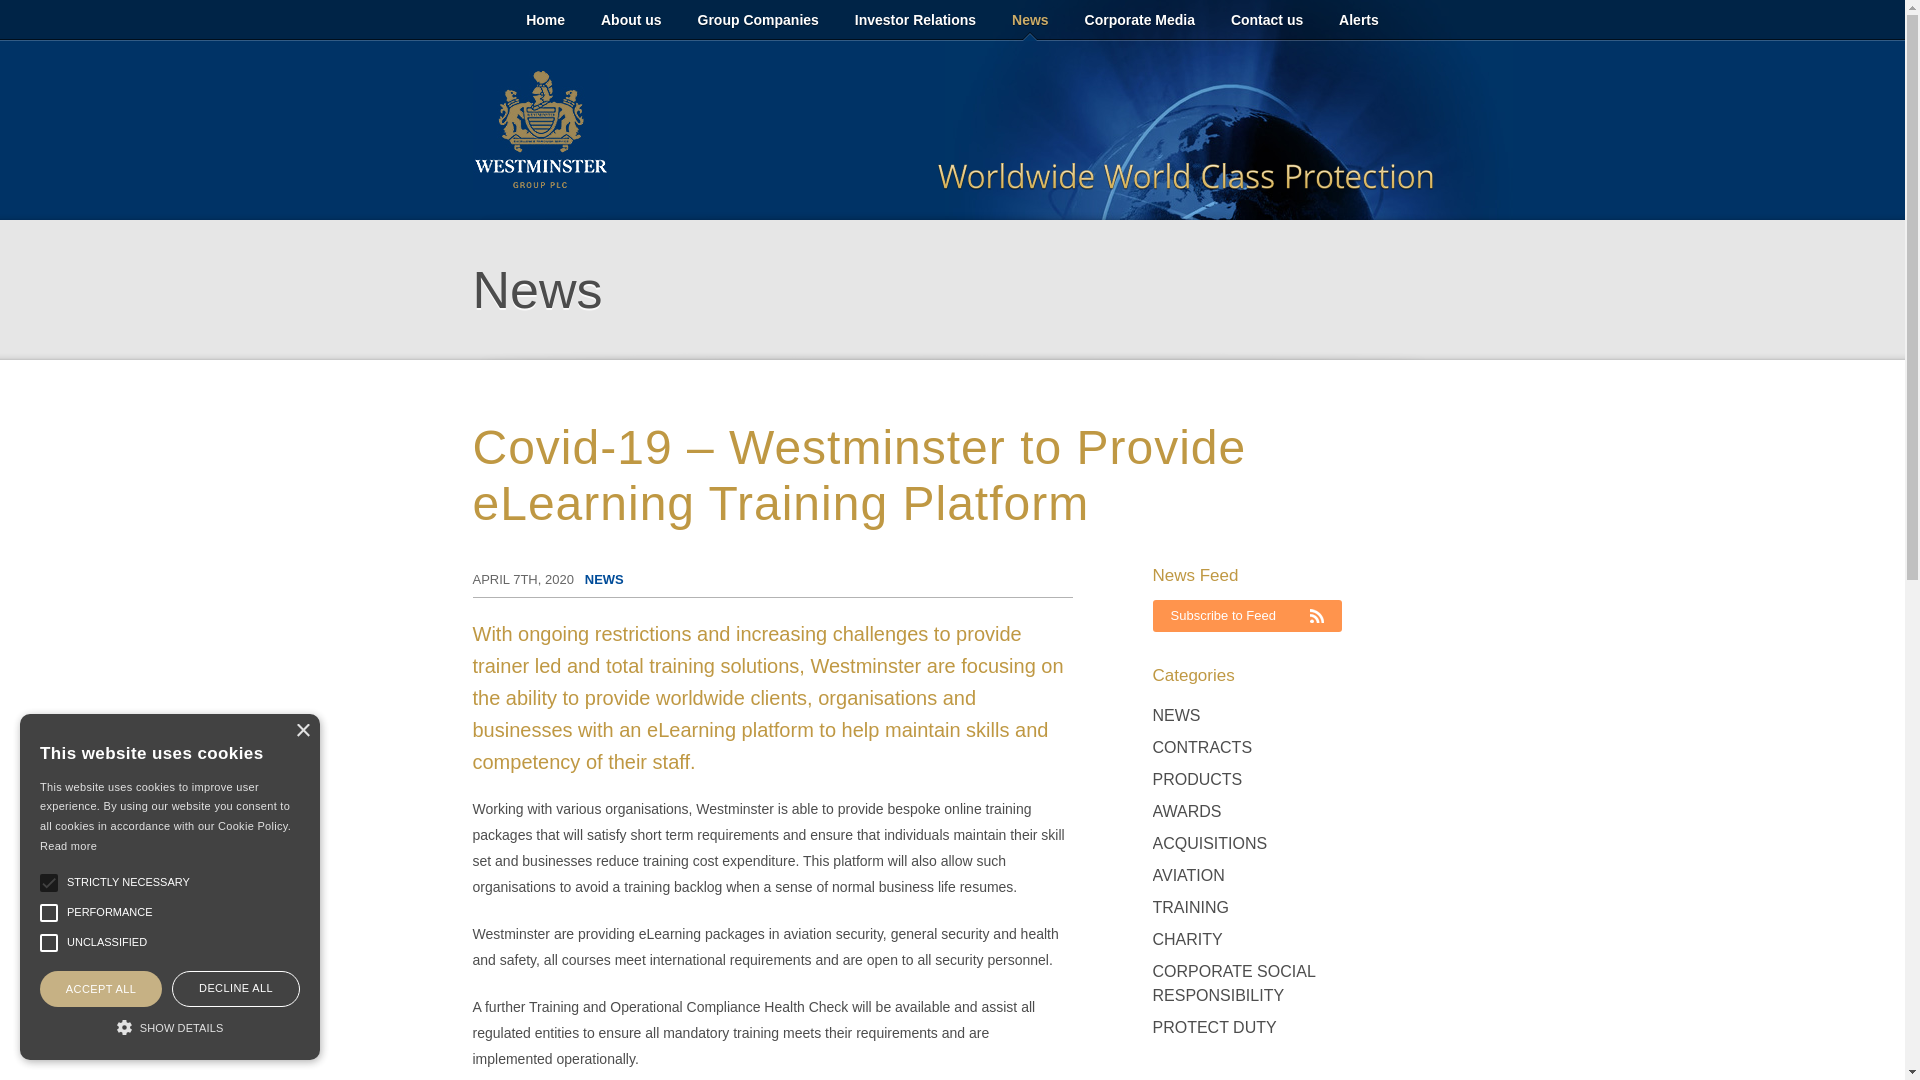  Describe the element at coordinates (1197, 779) in the screenshot. I see `PRODUCTS` at that location.